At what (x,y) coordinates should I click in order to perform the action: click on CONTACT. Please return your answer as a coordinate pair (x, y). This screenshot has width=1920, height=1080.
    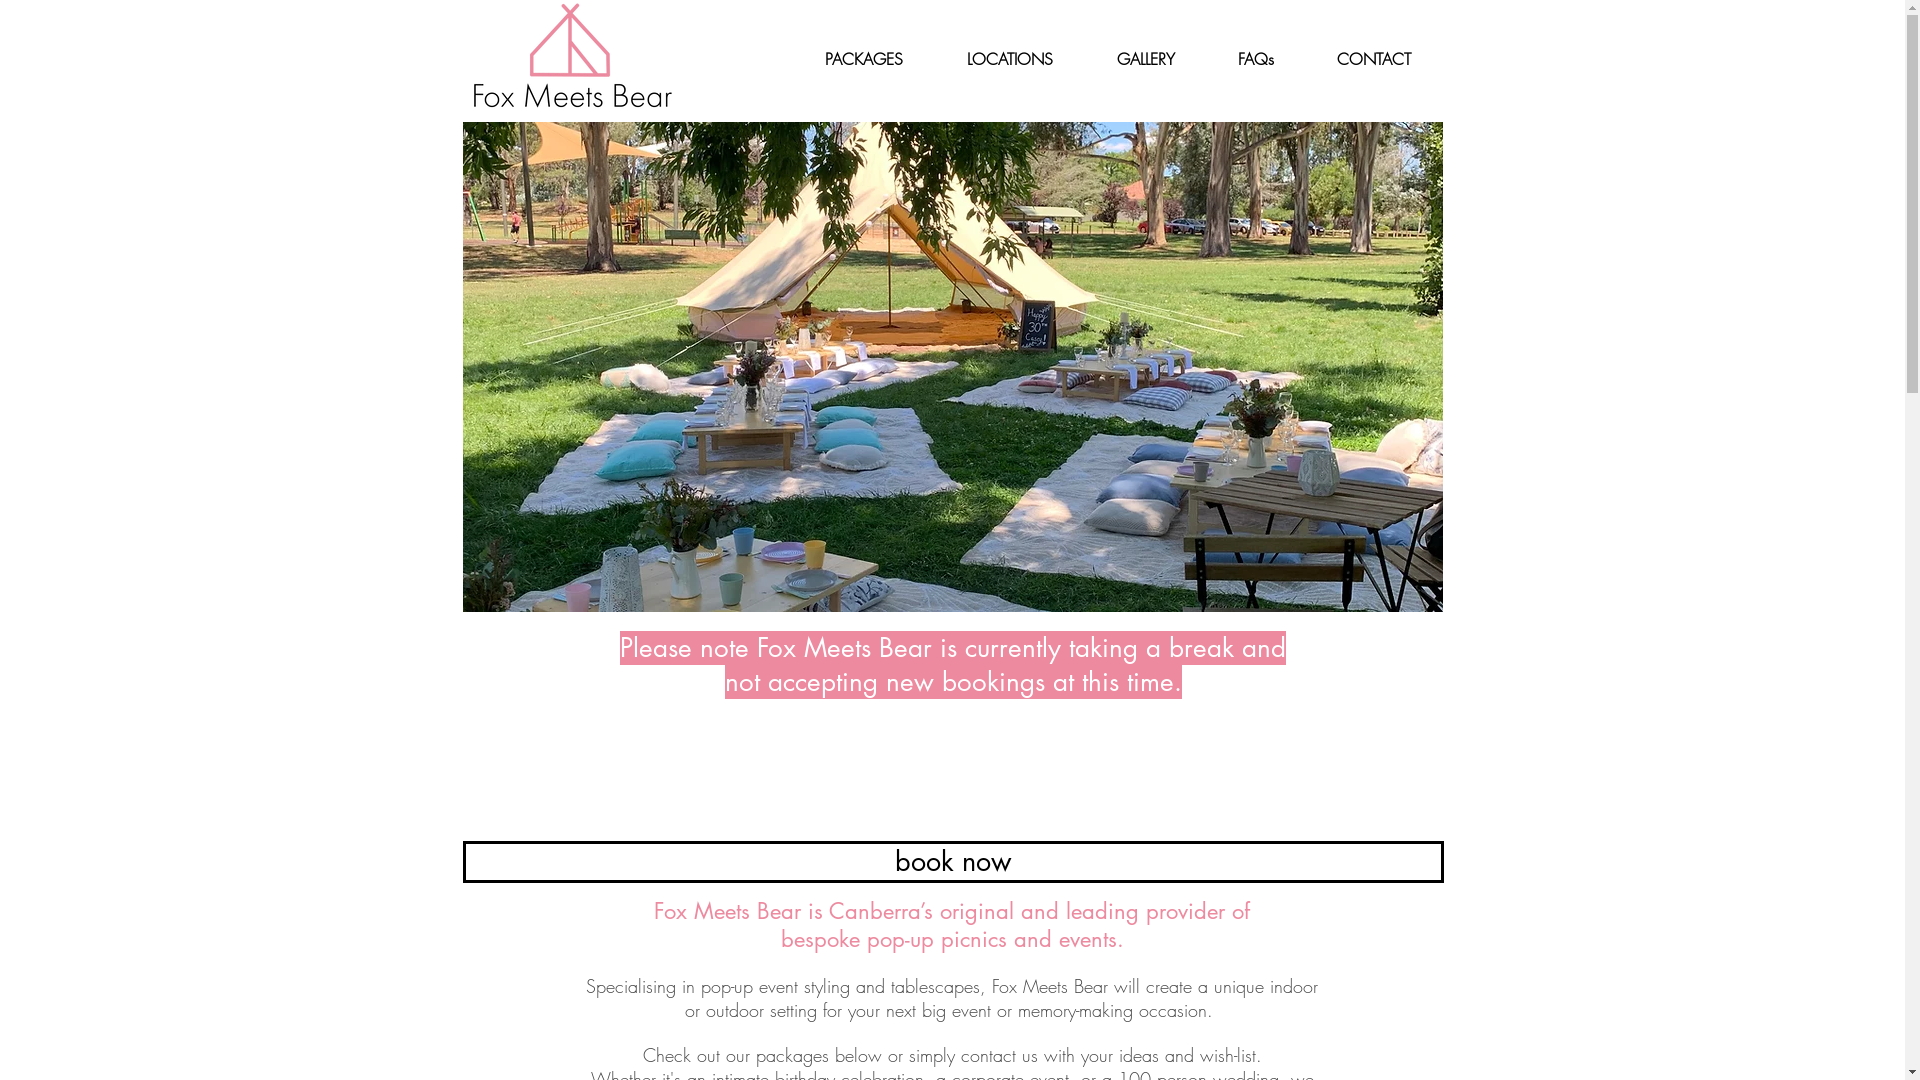
    Looking at the image, I should click on (1374, 59).